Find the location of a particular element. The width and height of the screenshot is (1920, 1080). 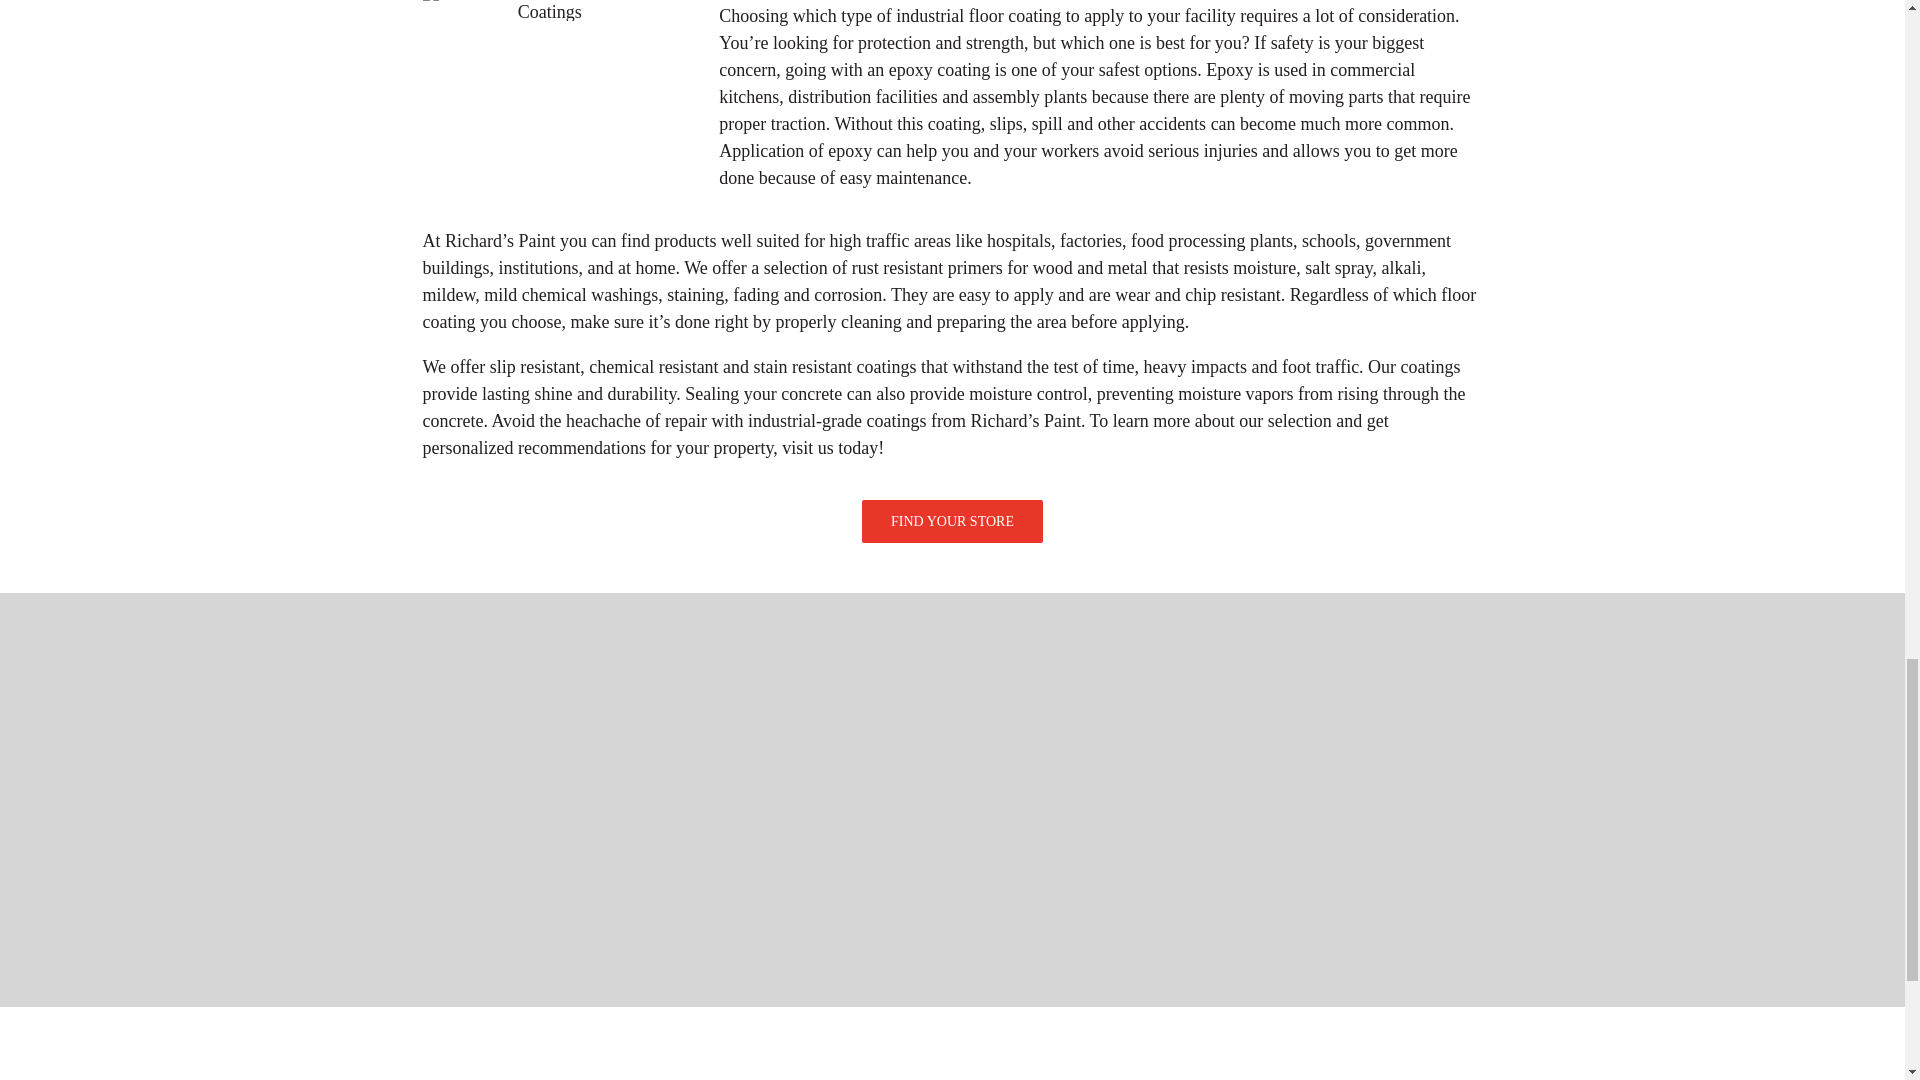

Bedroom Paint Button is located at coordinates (945, 1054).